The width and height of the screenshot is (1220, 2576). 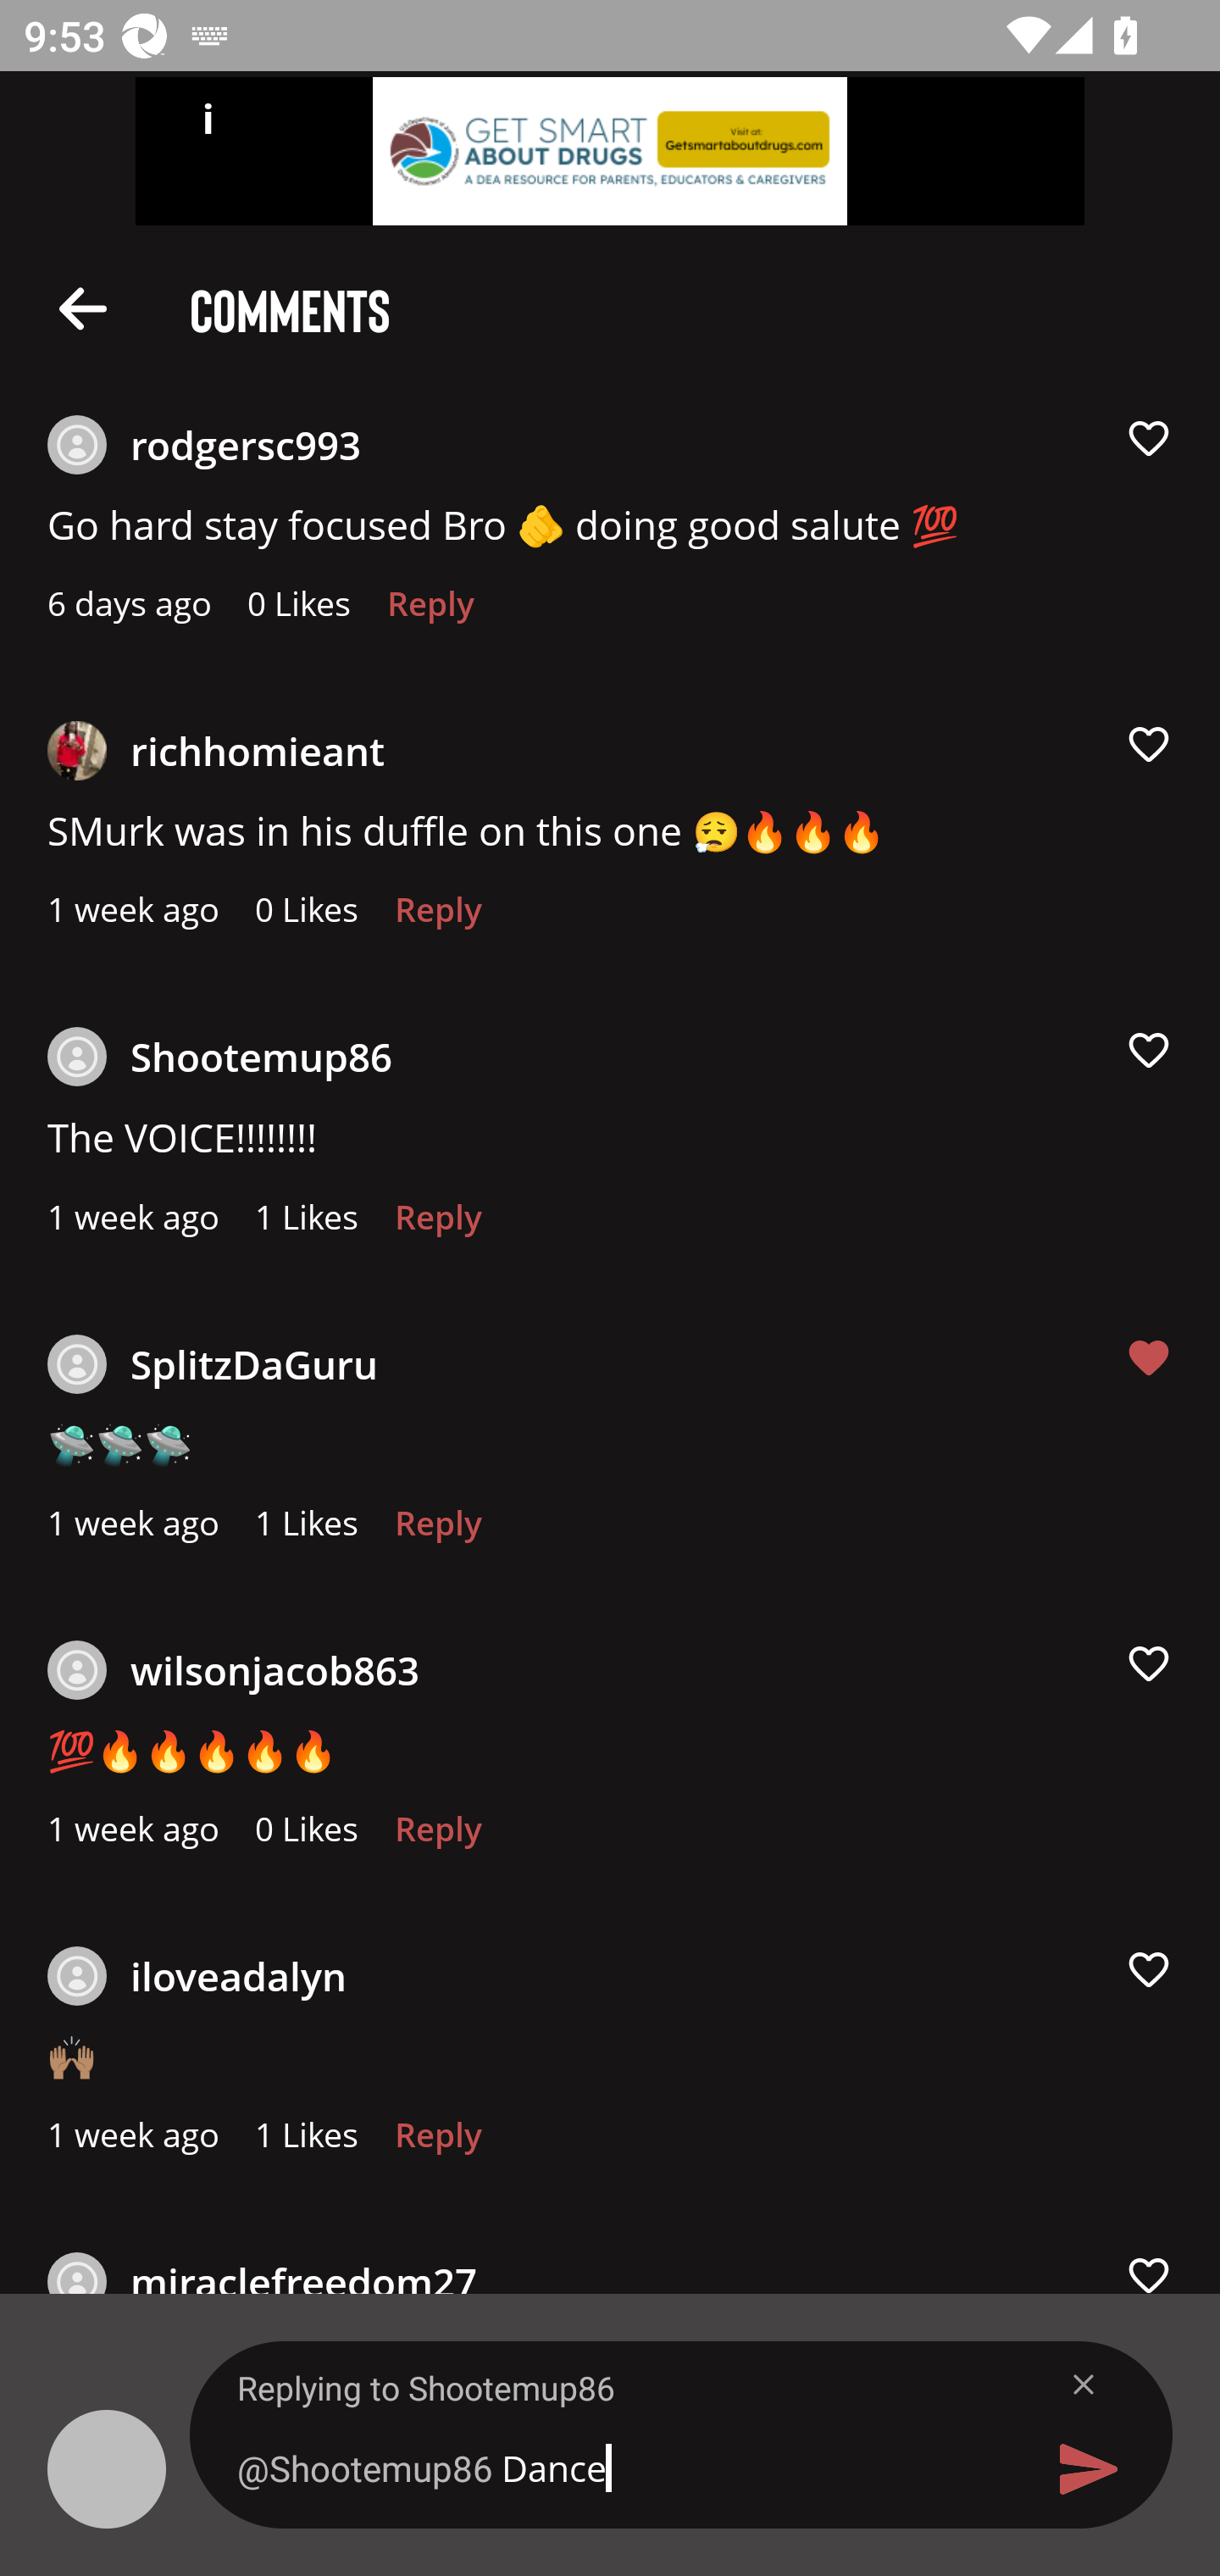 I want to click on Reply, so click(x=430, y=613).